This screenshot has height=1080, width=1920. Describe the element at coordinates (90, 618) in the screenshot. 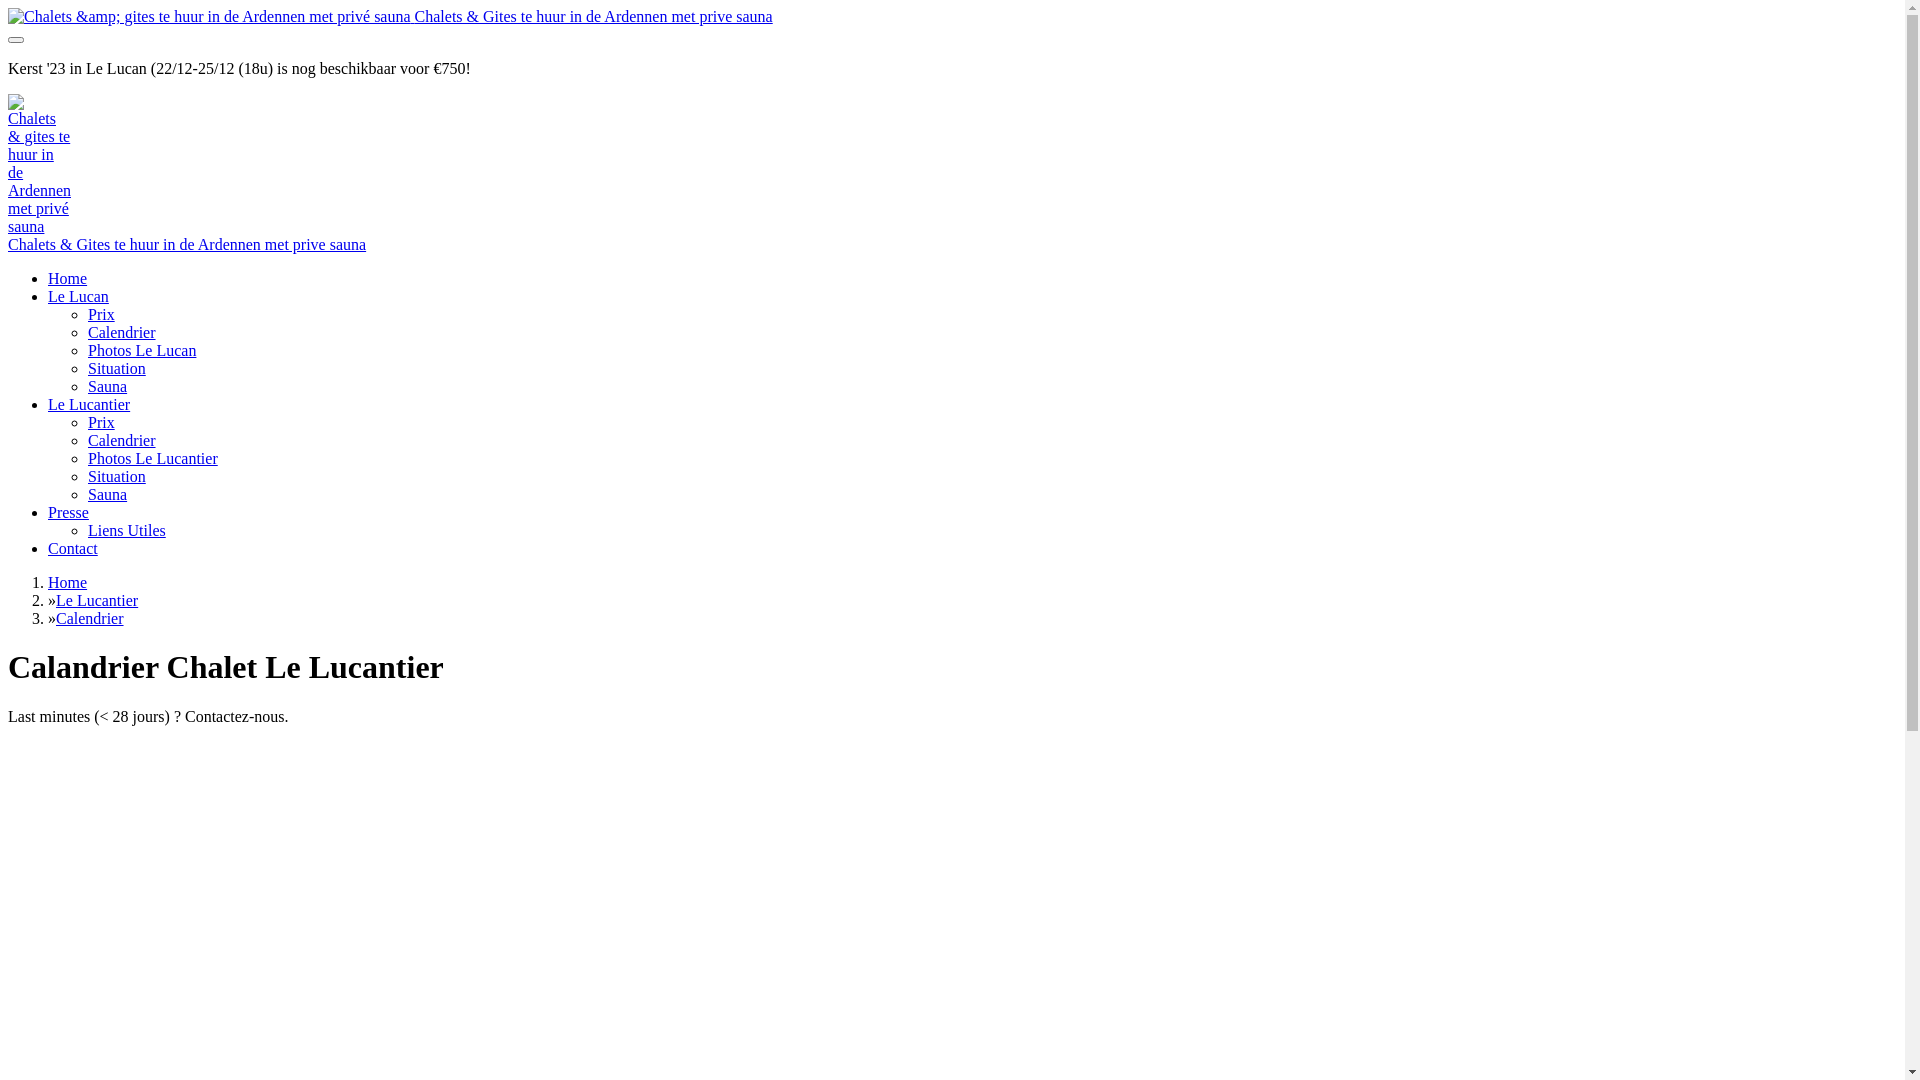

I see `Calendrier` at that location.